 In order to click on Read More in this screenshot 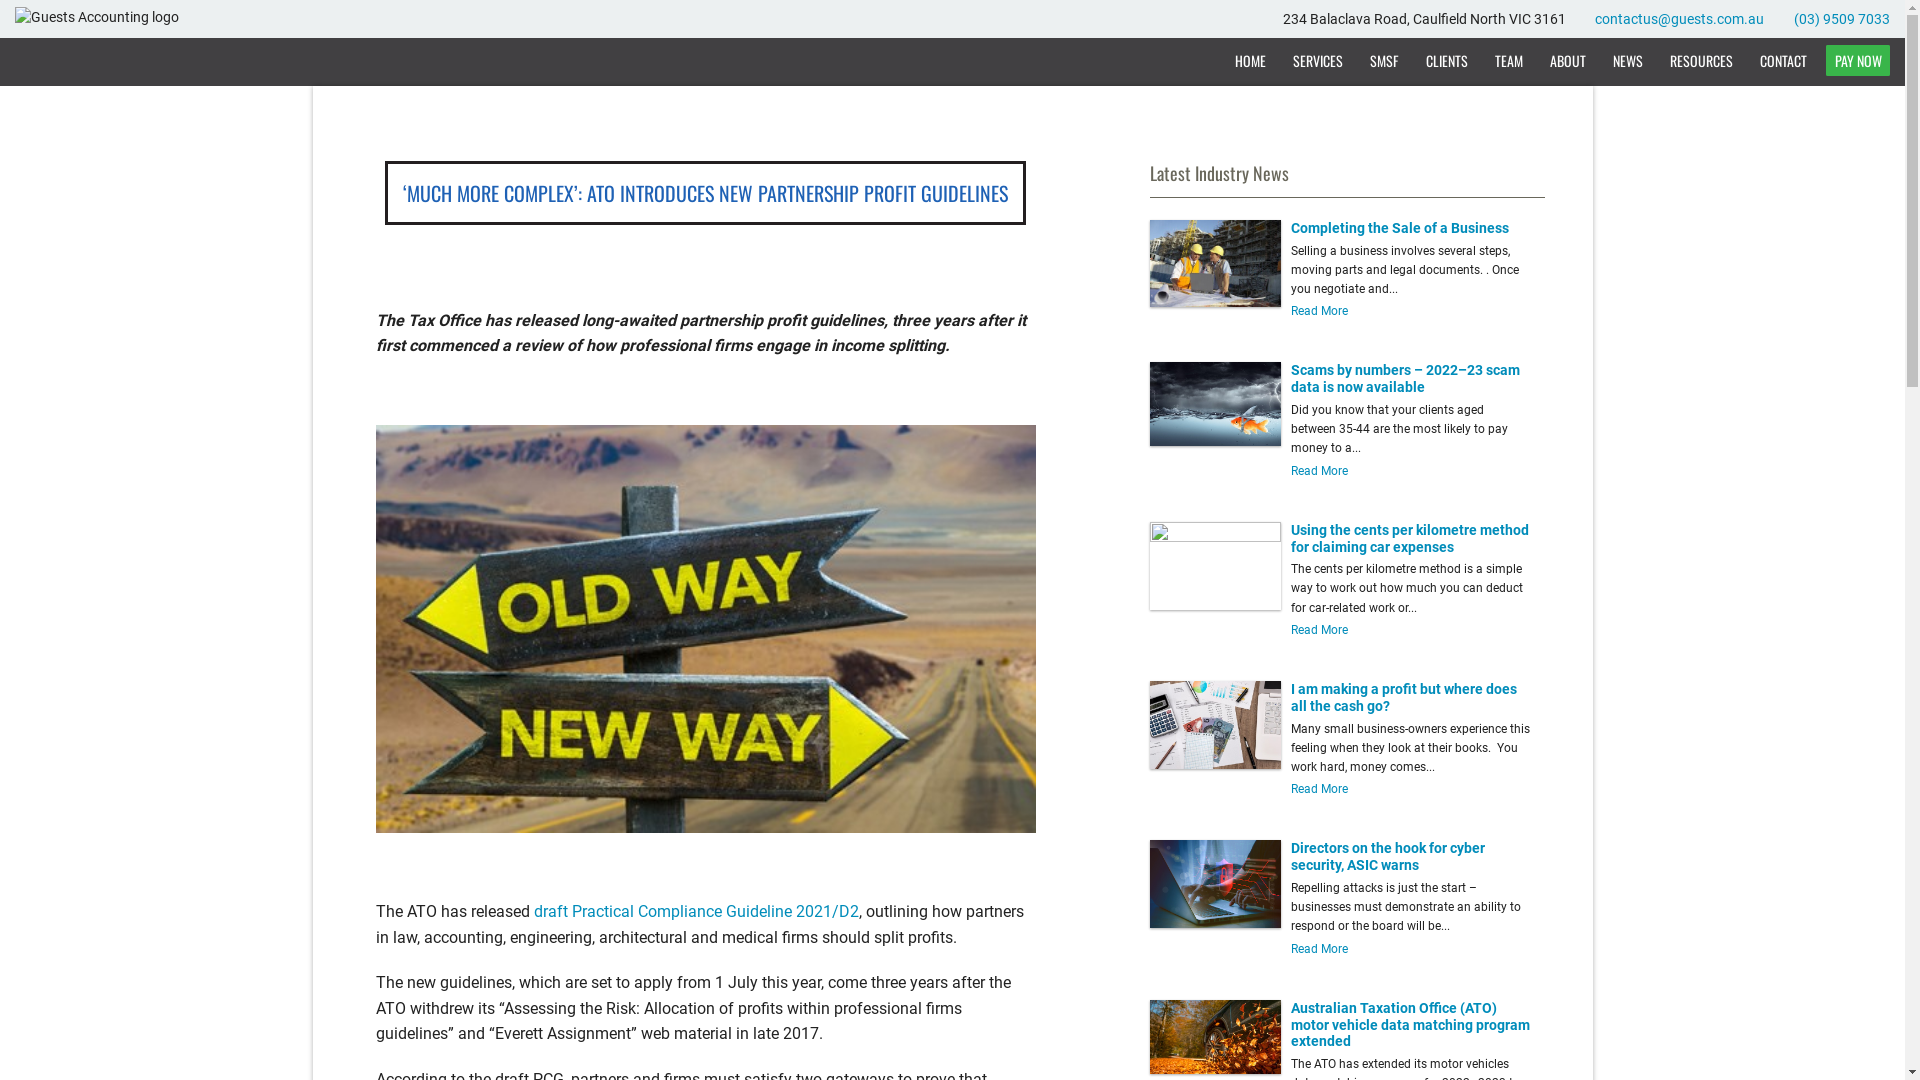, I will do `click(1320, 471)`.